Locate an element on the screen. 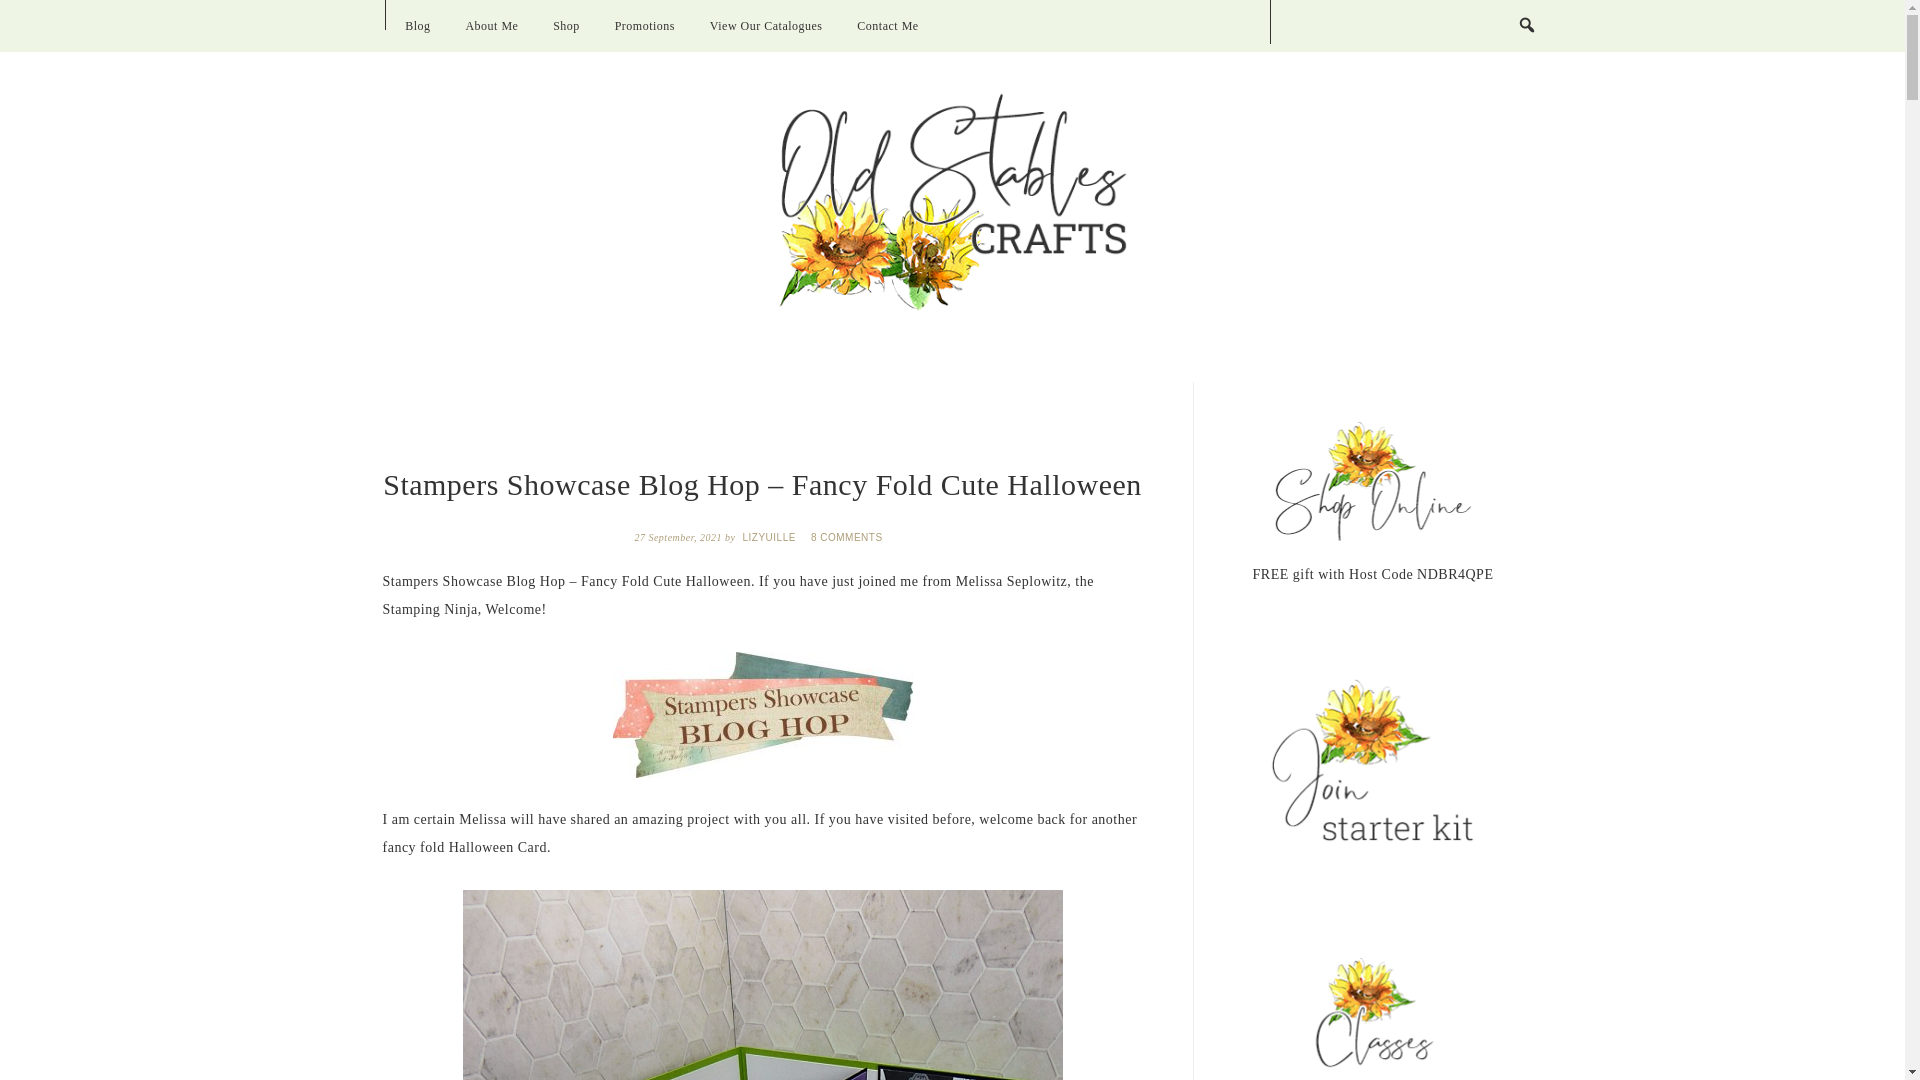  Promotions is located at coordinates (644, 26).